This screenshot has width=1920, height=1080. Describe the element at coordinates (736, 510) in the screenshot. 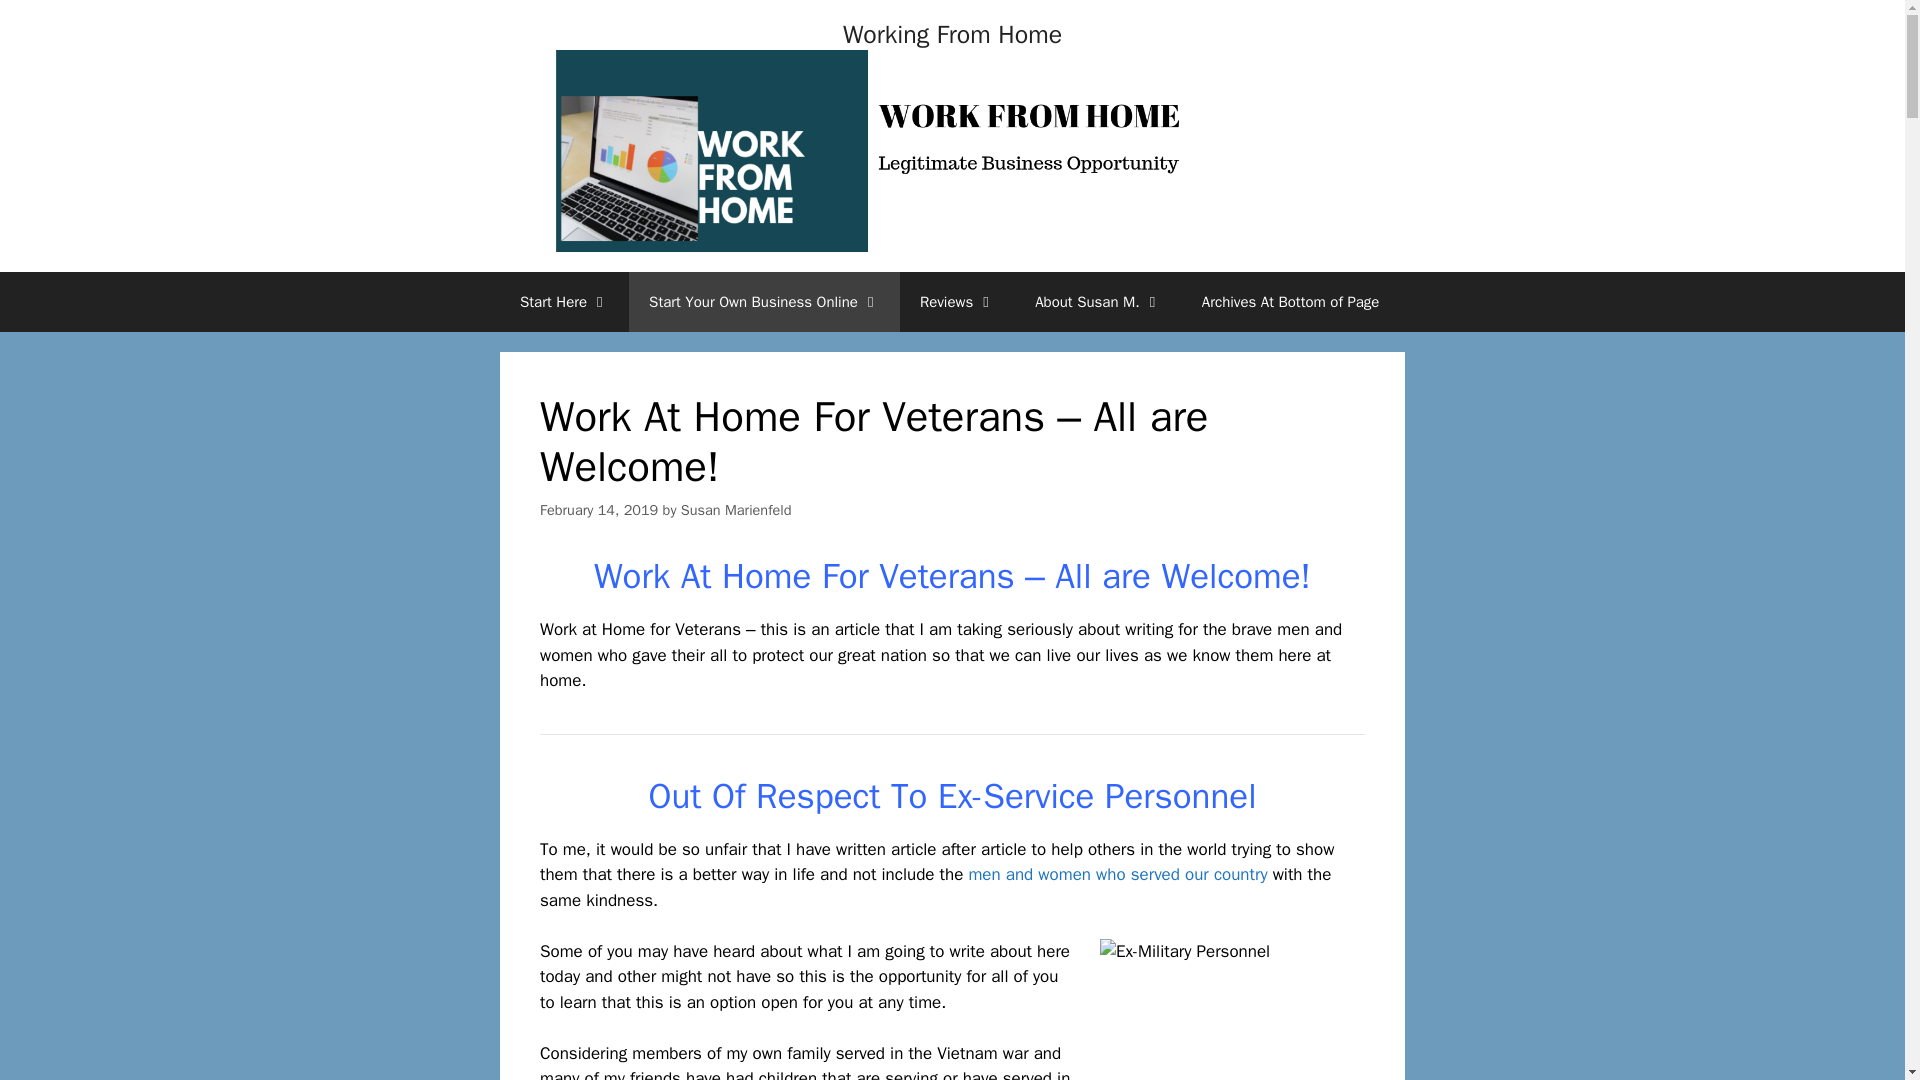

I see `View all posts by Susan Marienfeld` at that location.